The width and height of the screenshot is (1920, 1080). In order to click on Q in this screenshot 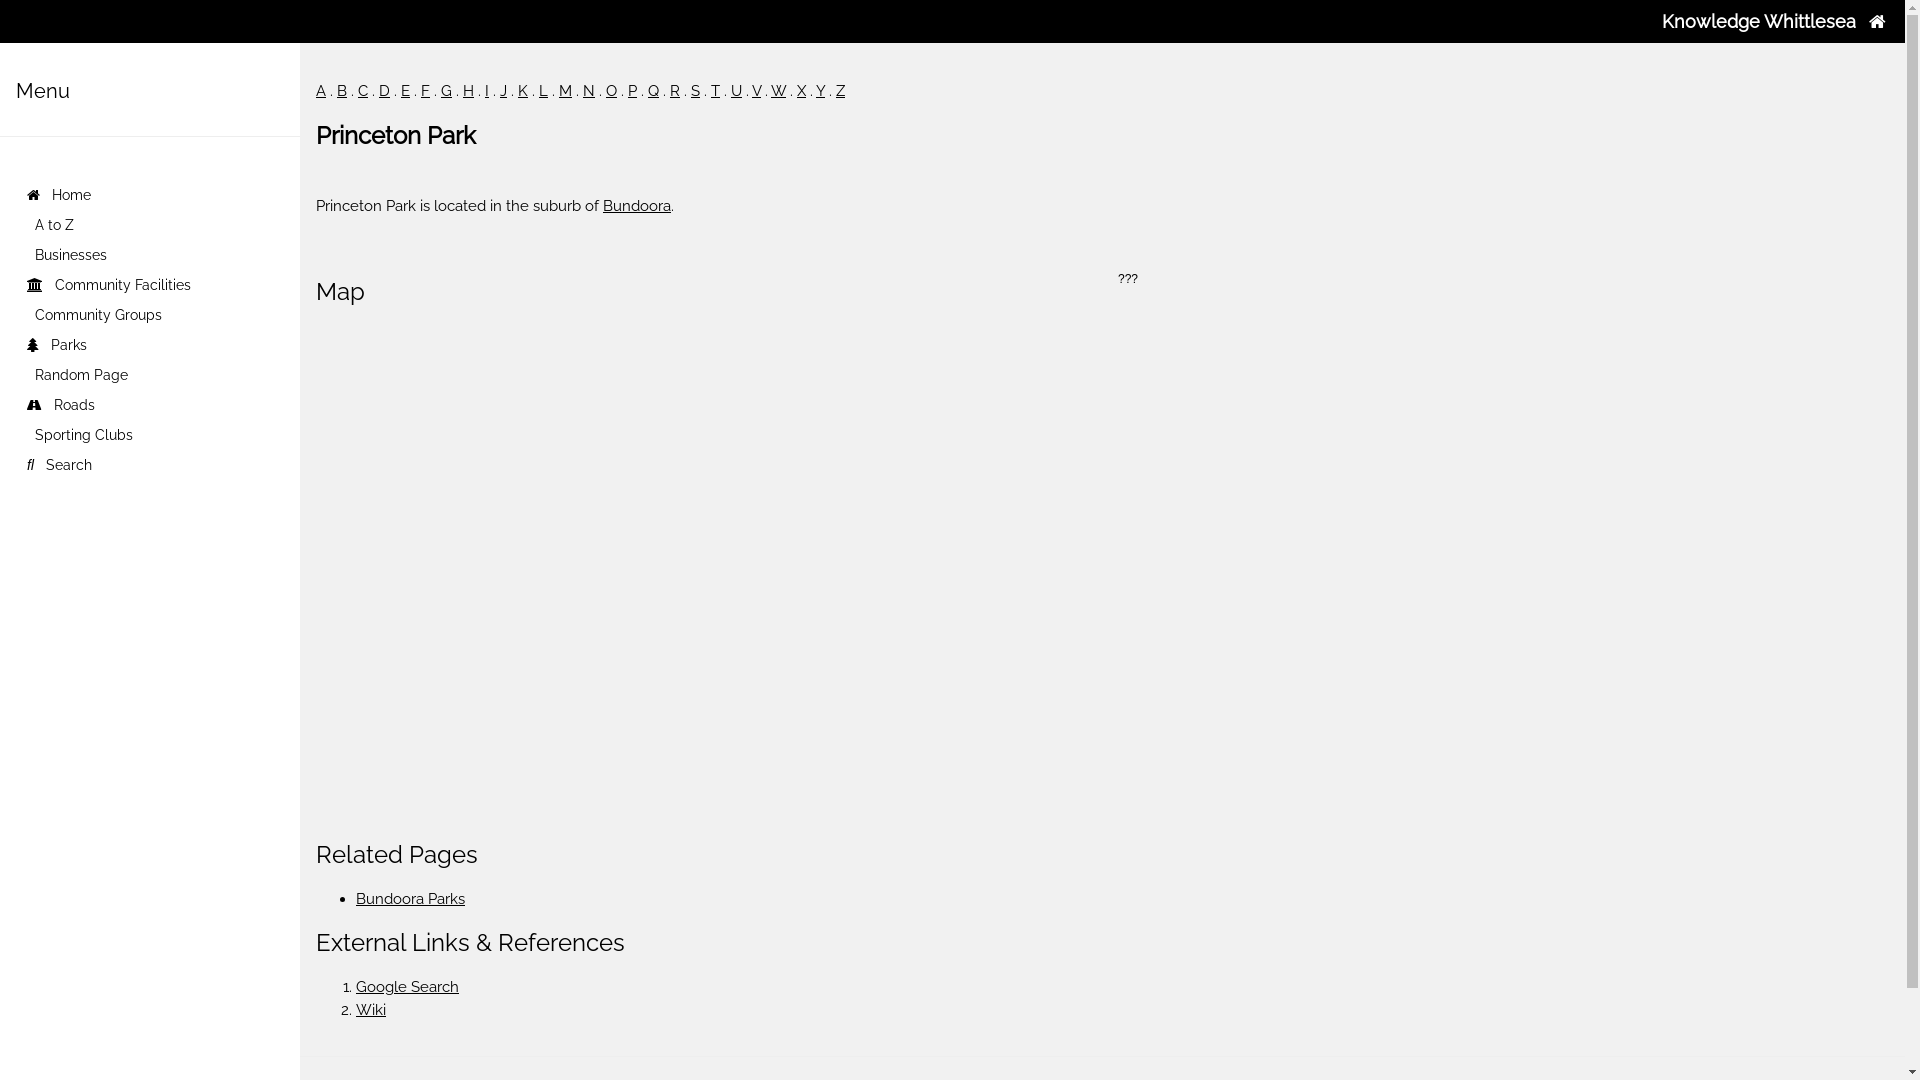, I will do `click(654, 91)`.